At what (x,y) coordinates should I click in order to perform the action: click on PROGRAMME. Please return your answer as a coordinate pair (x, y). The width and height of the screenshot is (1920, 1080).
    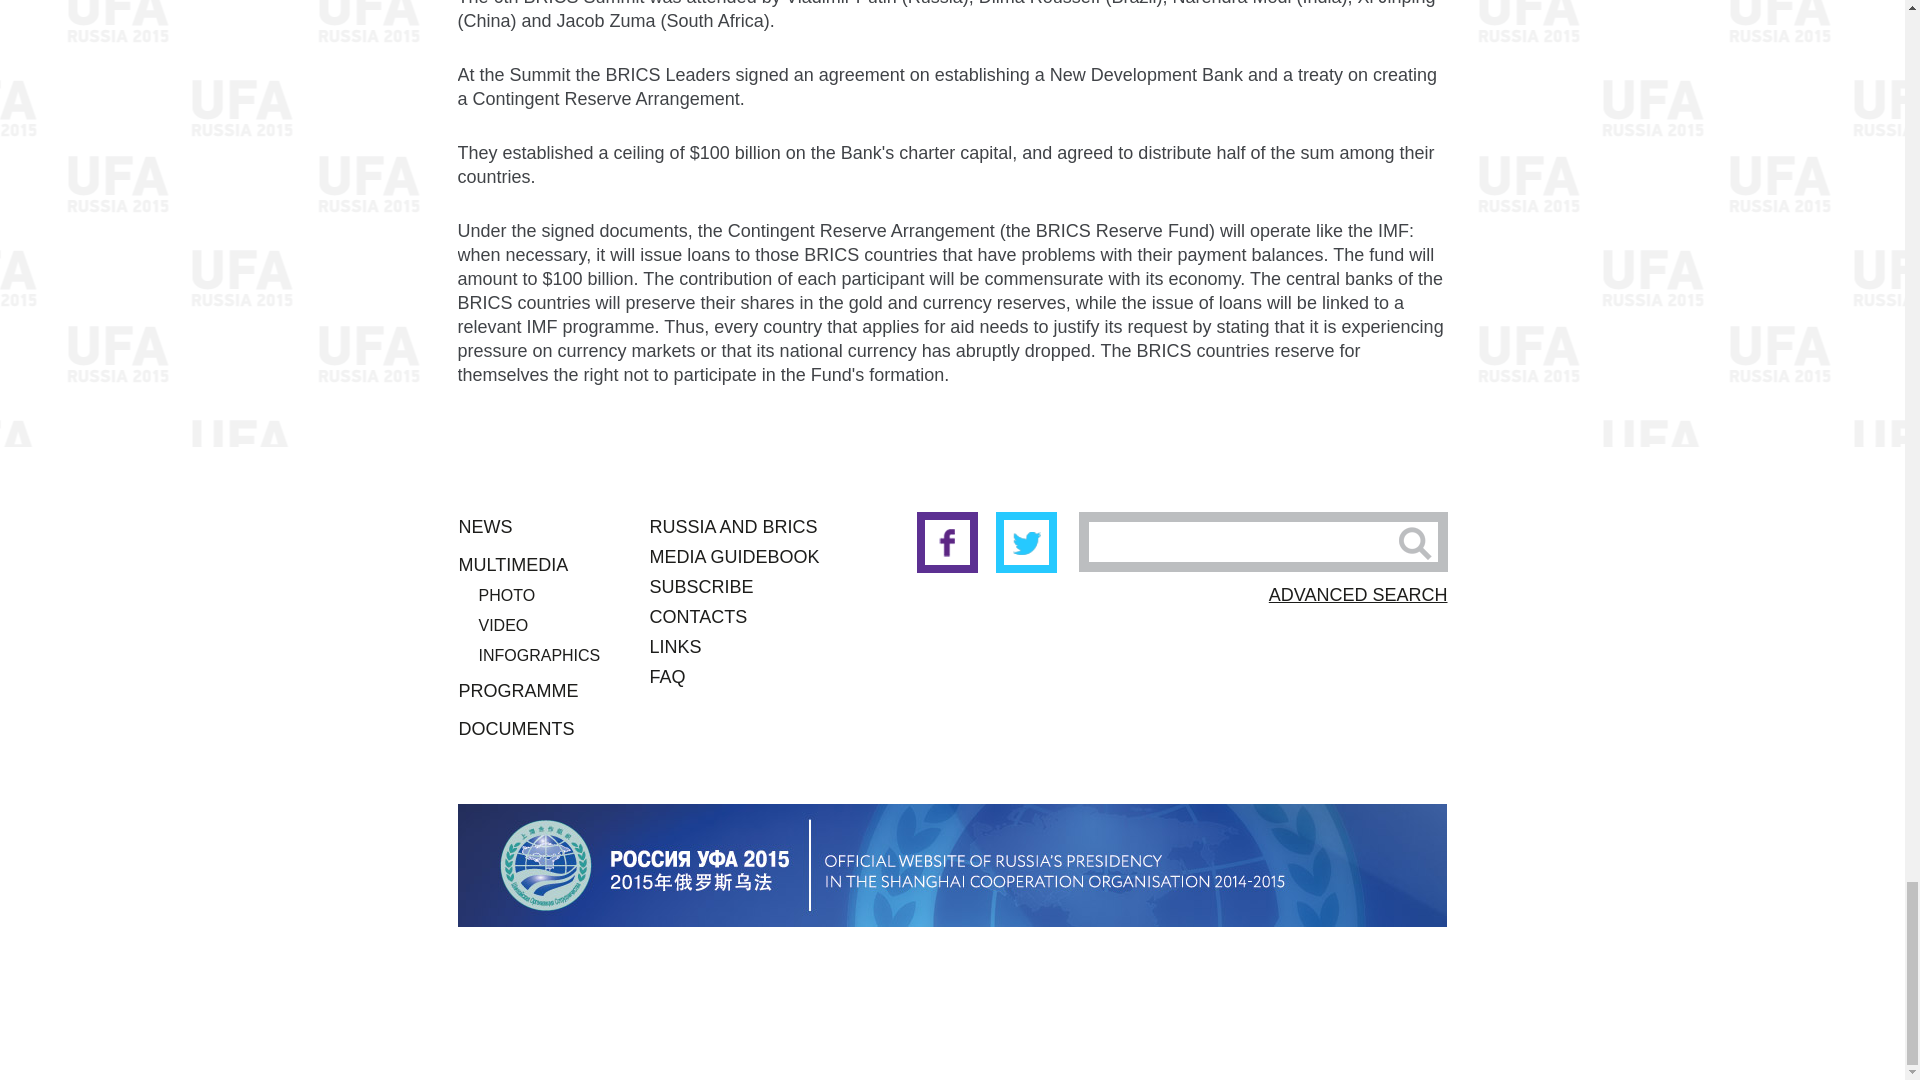
    Looking at the image, I should click on (518, 690).